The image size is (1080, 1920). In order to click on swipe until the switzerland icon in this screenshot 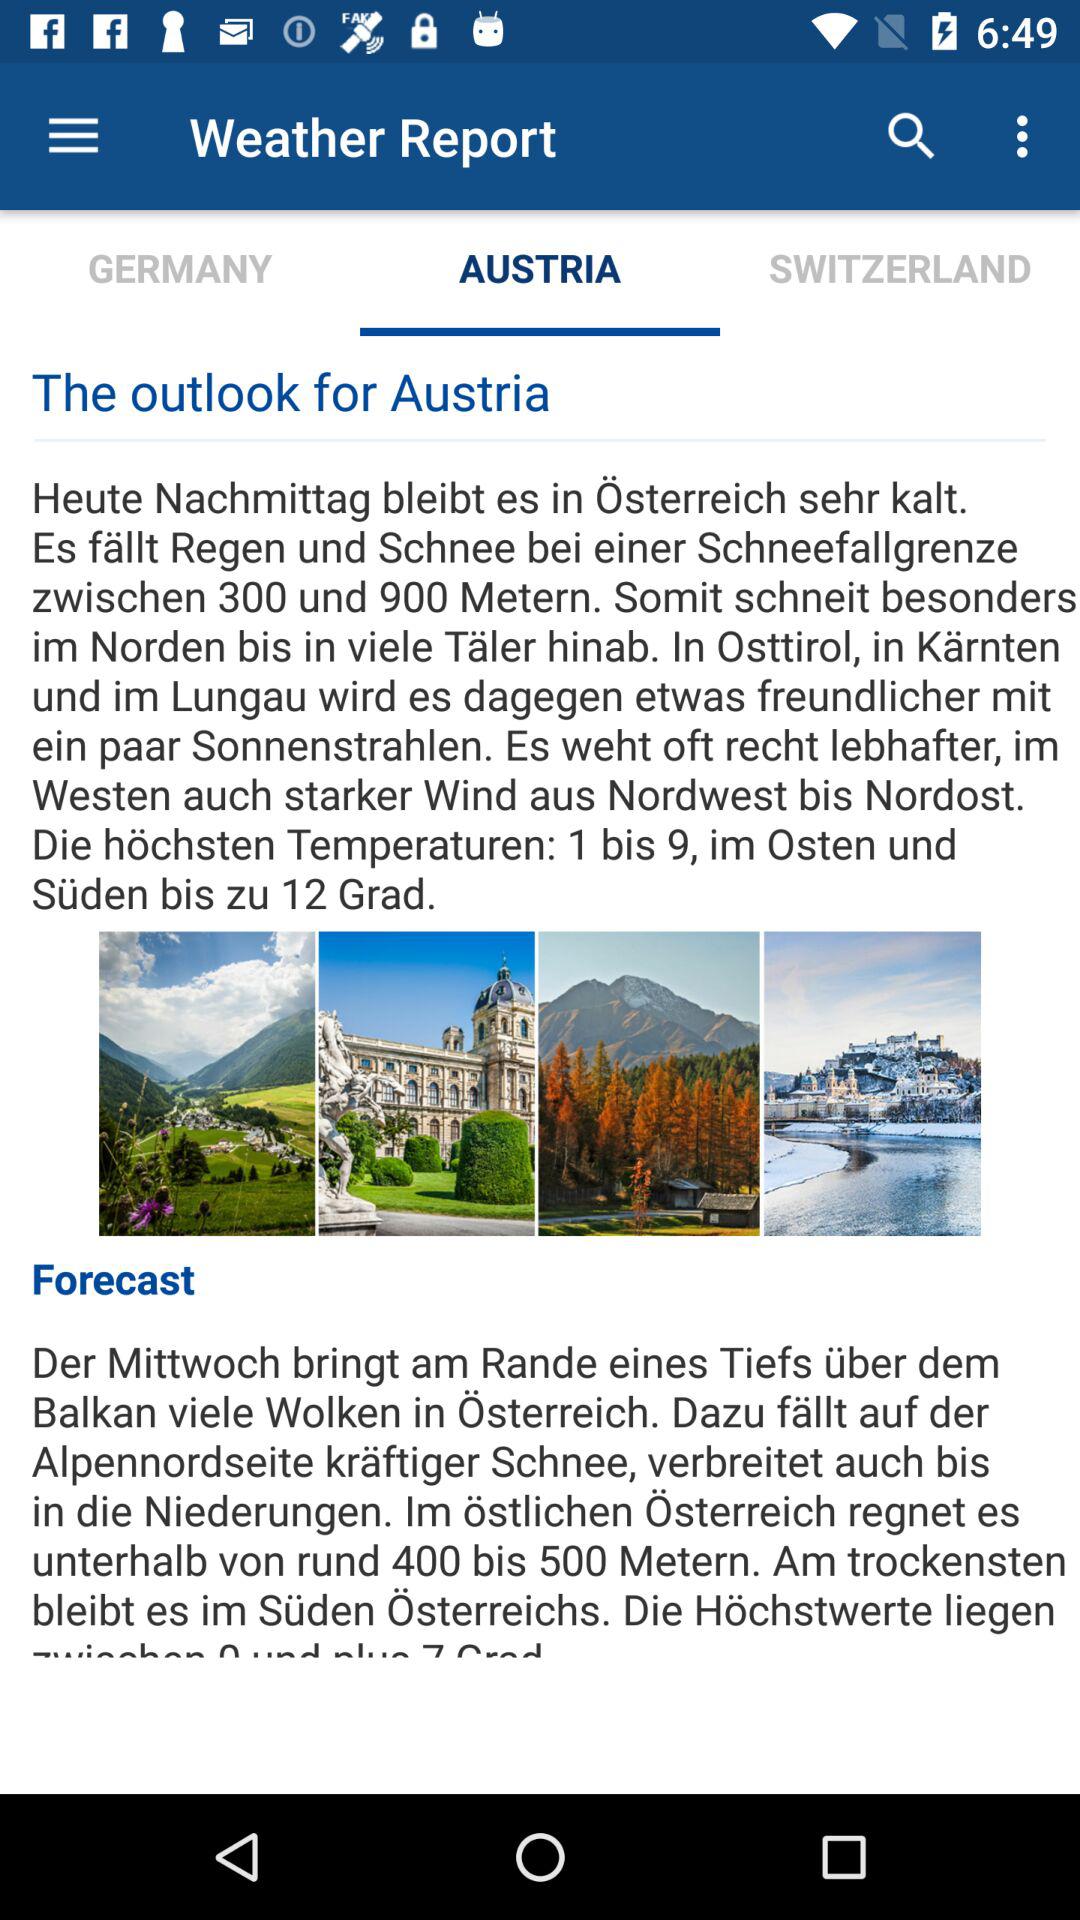, I will do `click(900, 272)`.